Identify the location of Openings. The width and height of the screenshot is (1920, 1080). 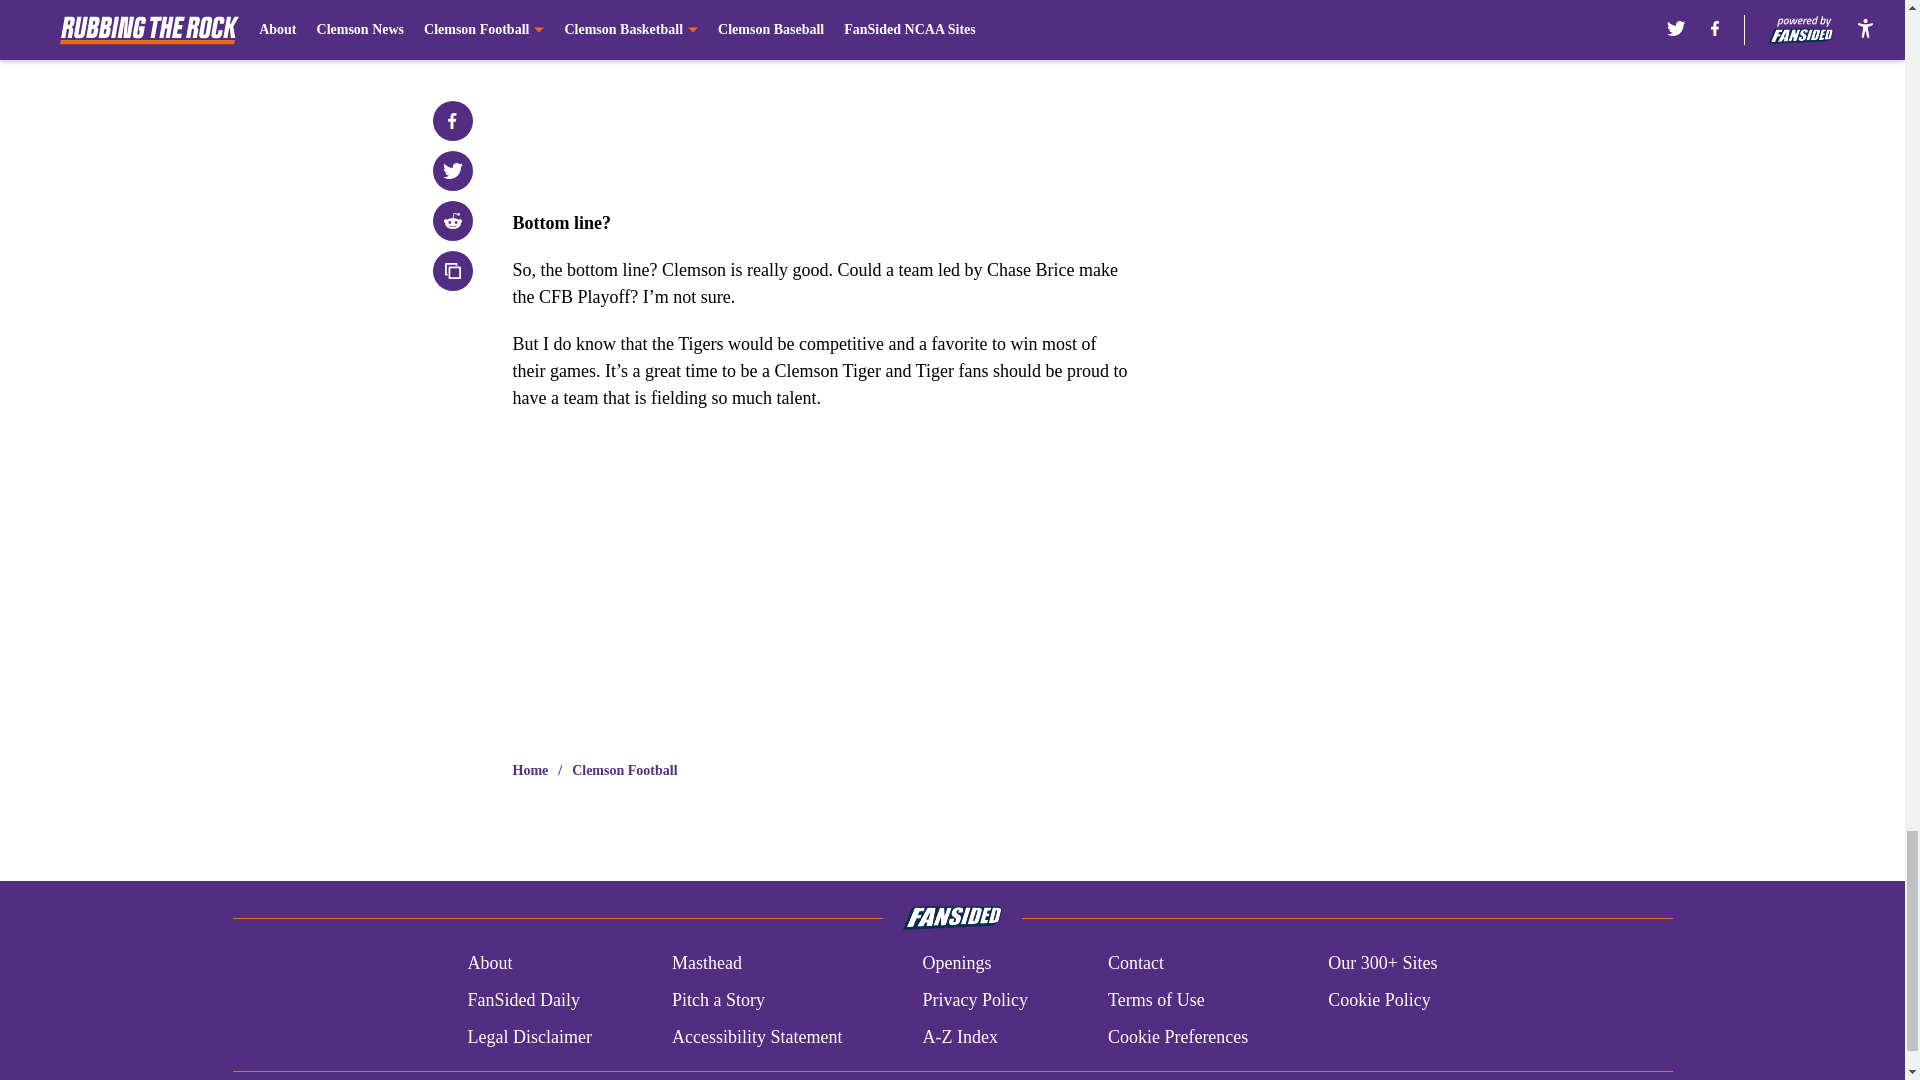
(956, 964).